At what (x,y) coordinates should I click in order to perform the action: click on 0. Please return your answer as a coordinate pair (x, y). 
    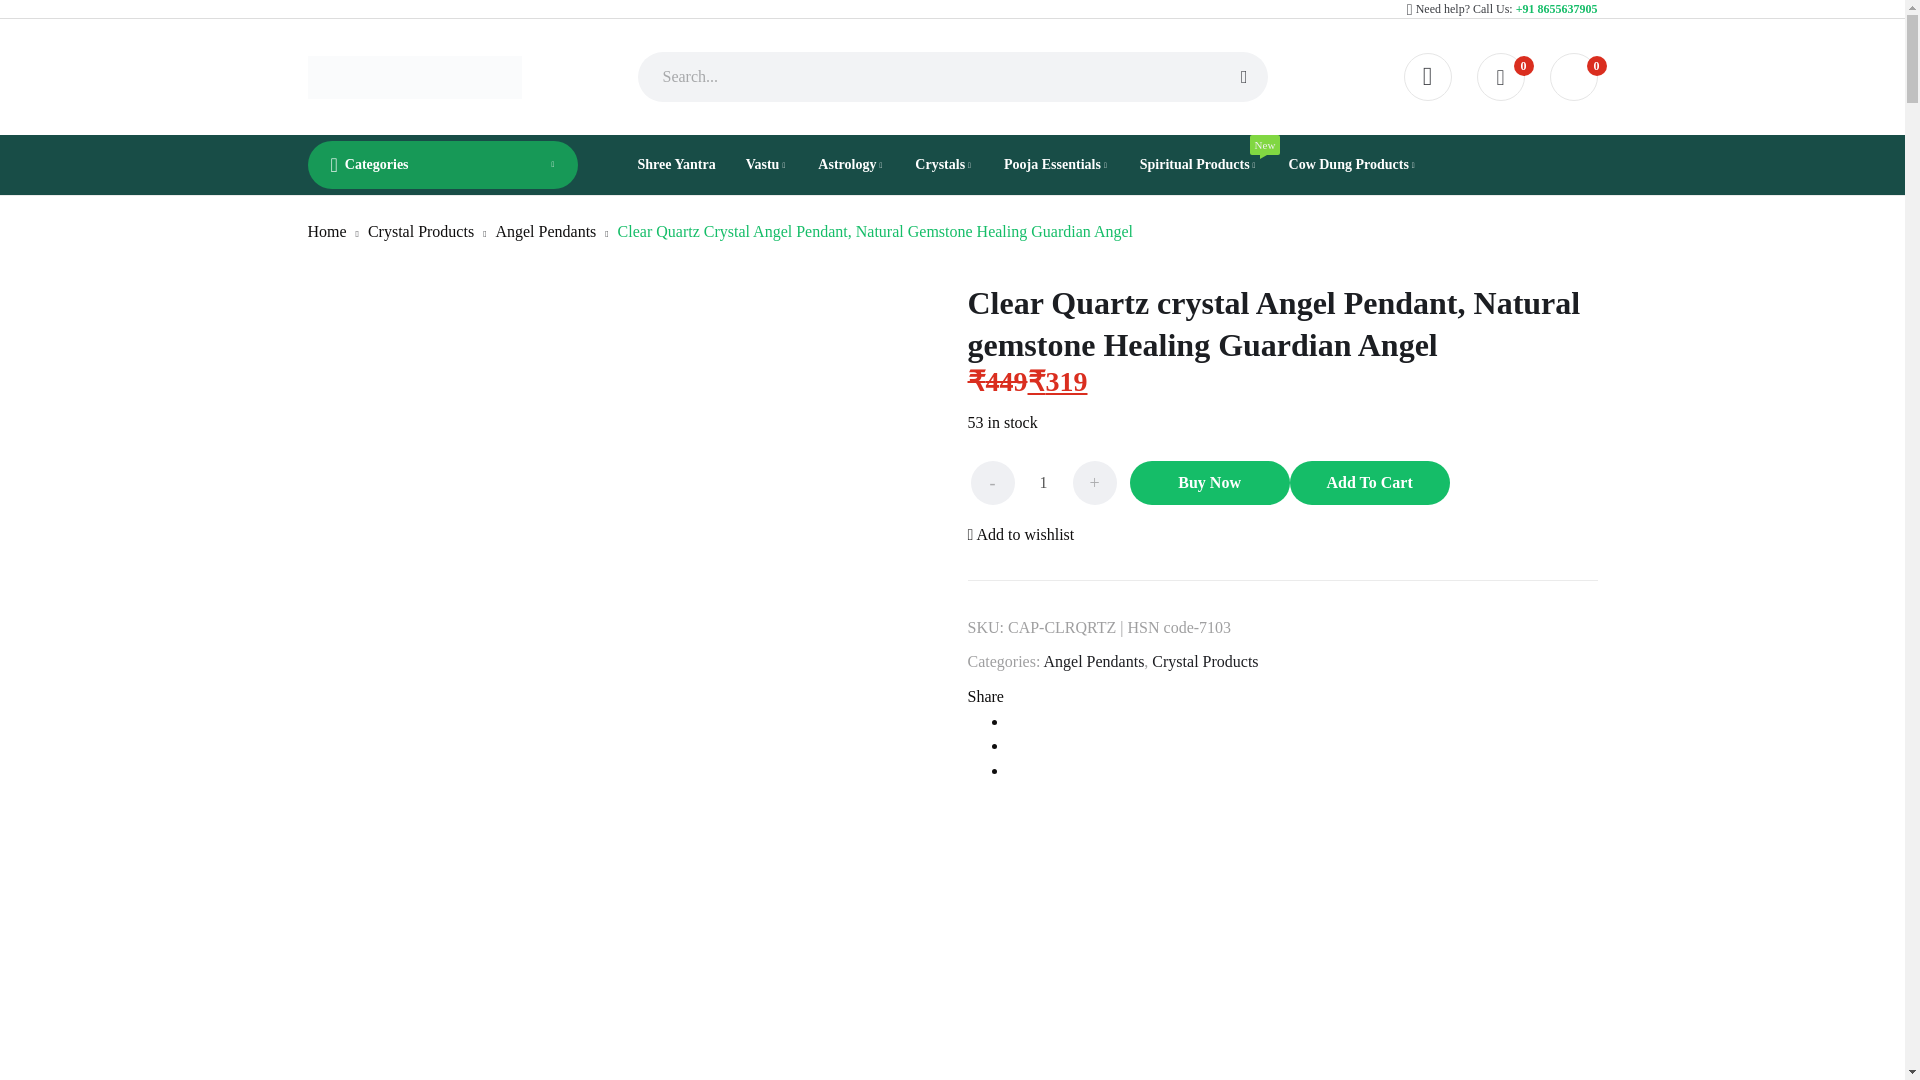
    Looking at the image, I should click on (1573, 76).